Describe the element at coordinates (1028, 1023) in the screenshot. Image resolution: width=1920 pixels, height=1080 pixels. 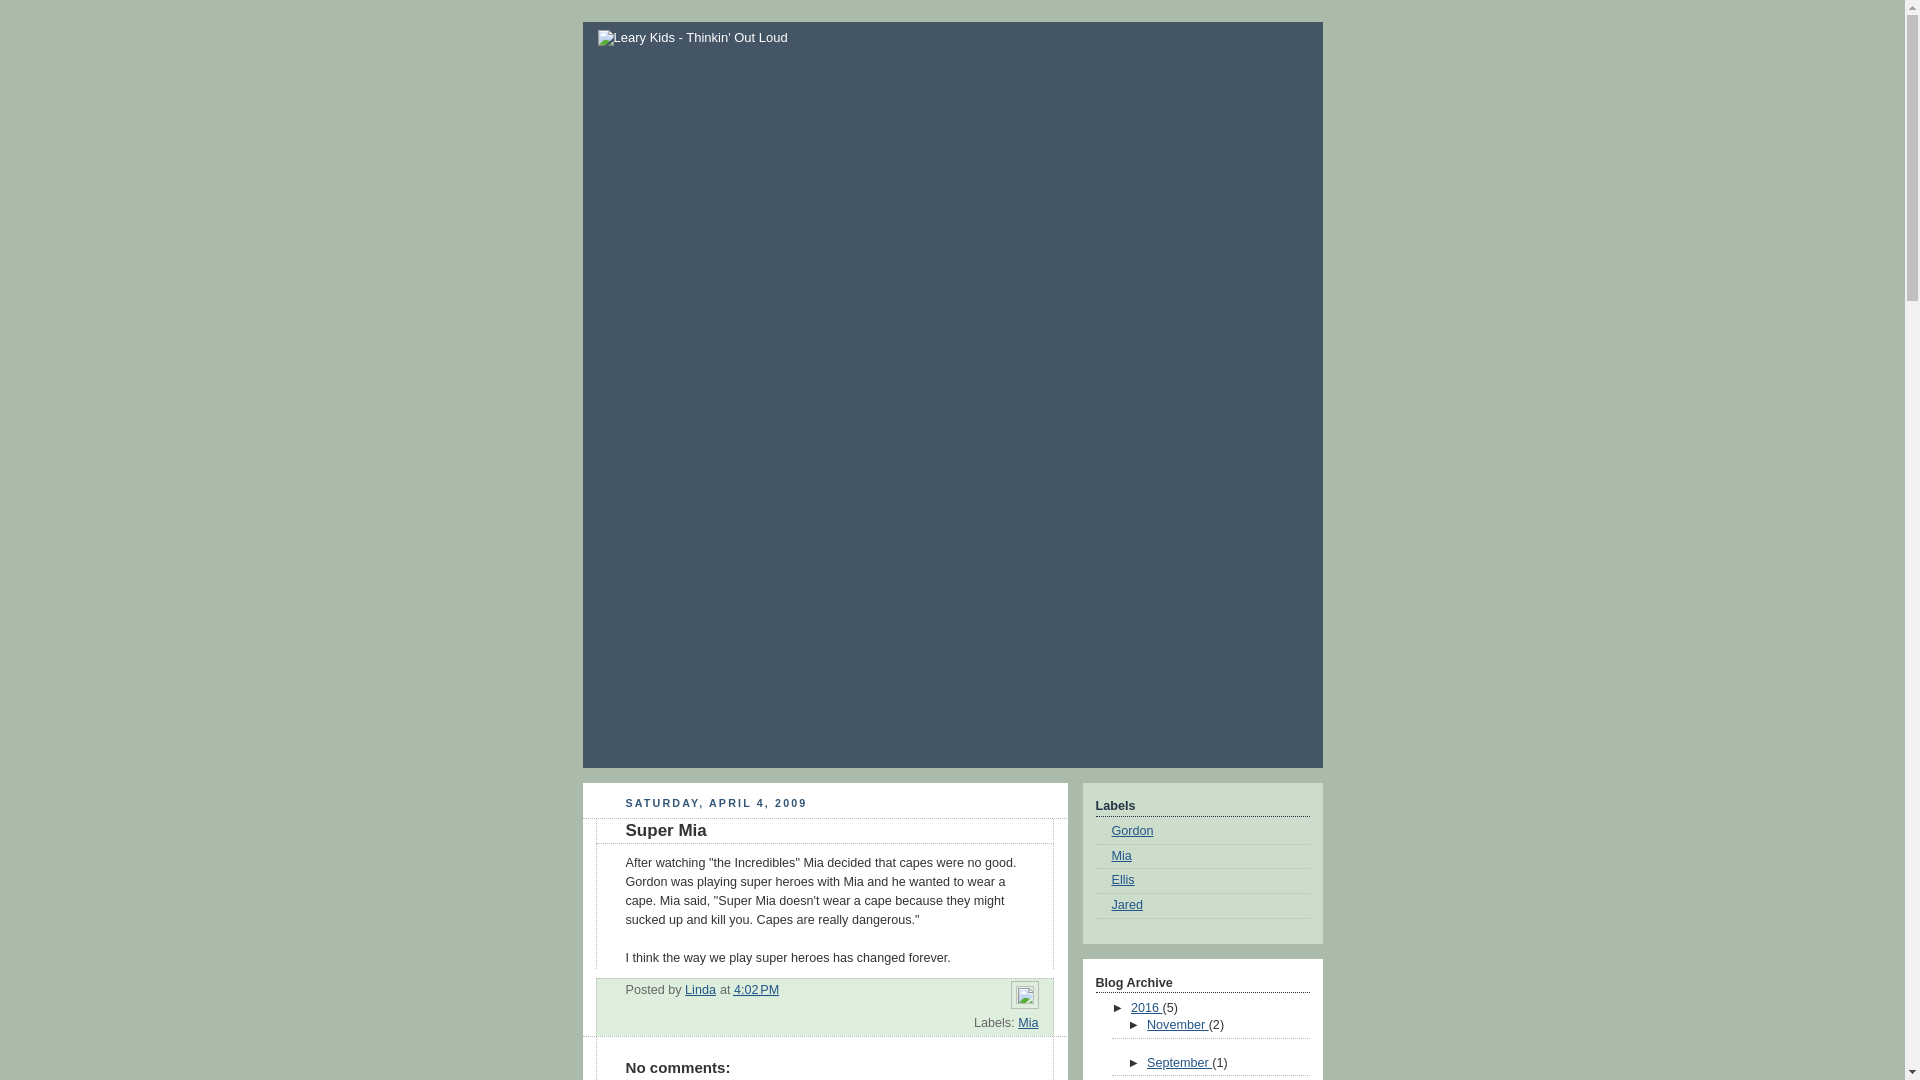
I see `Mia` at that location.